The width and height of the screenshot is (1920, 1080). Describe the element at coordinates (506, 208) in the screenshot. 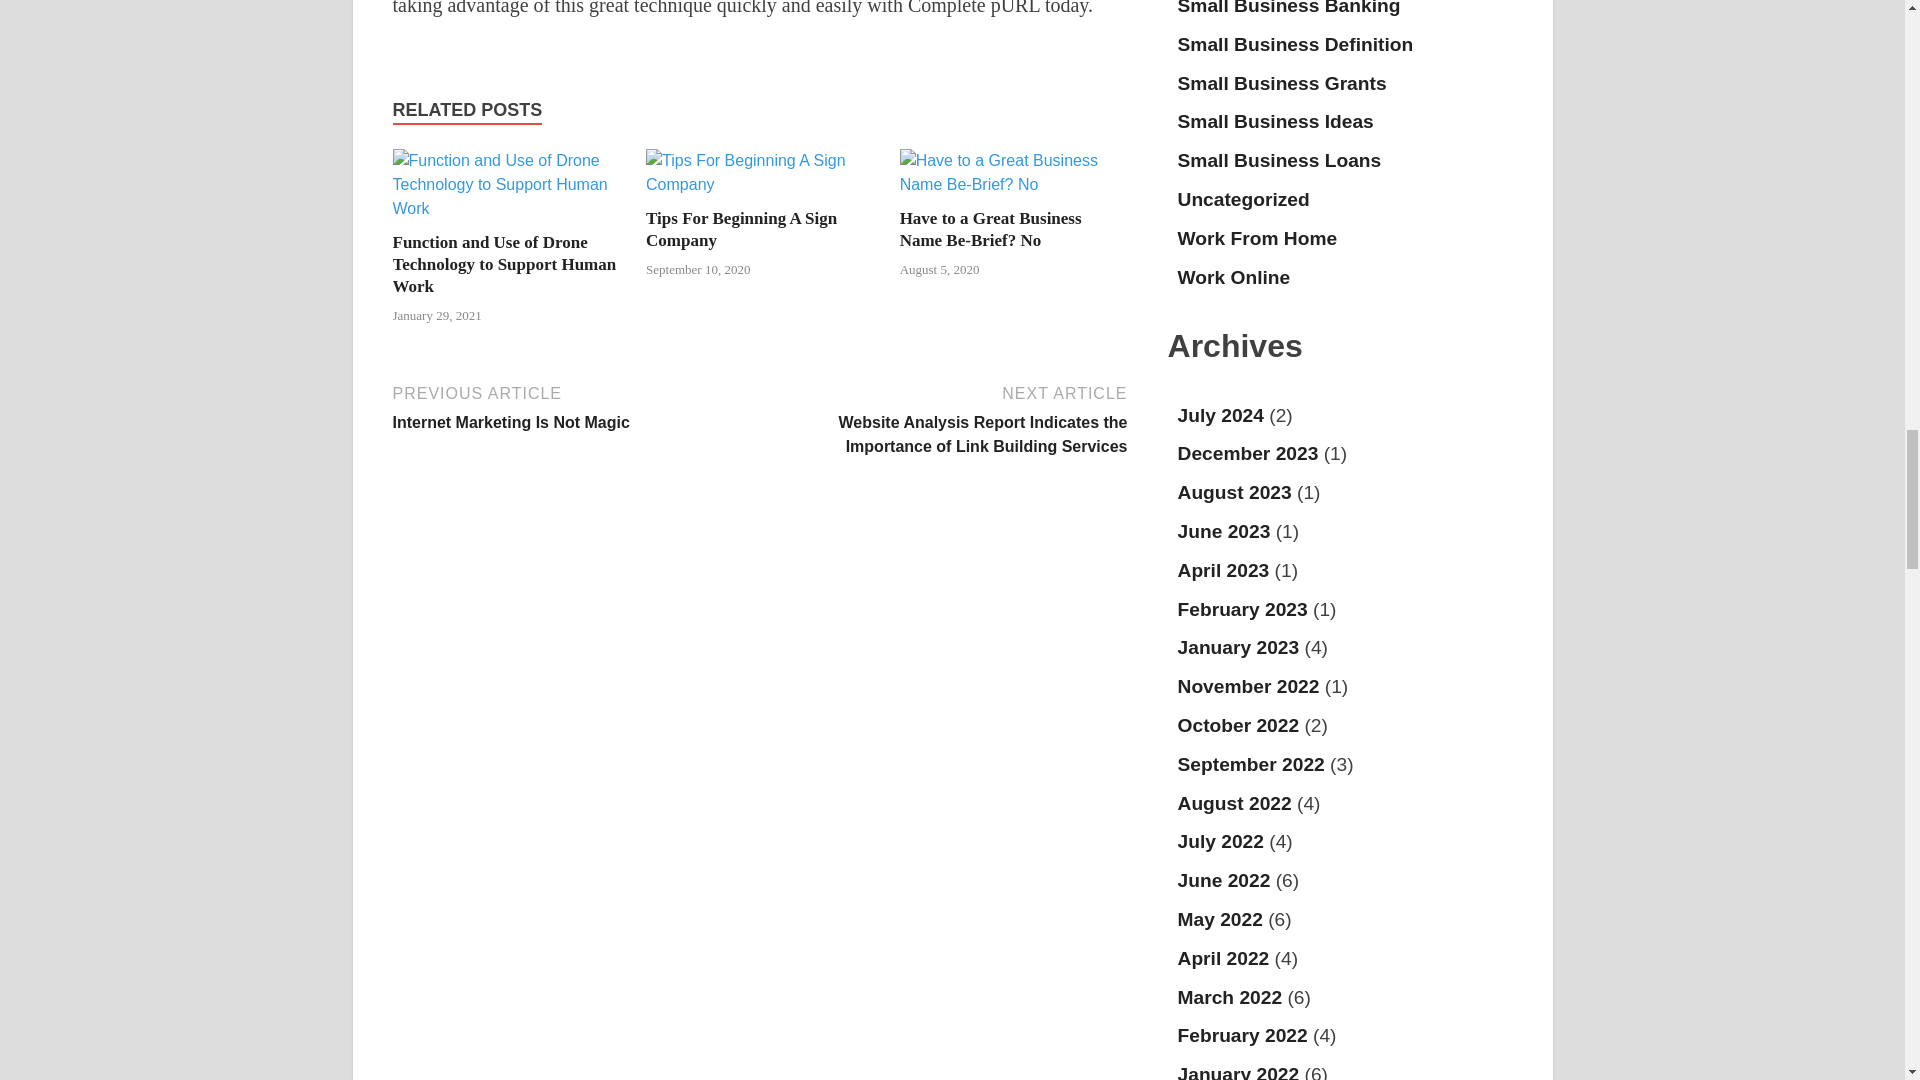

I see `Function and Use of Drone Technology to Support Human Work` at that location.